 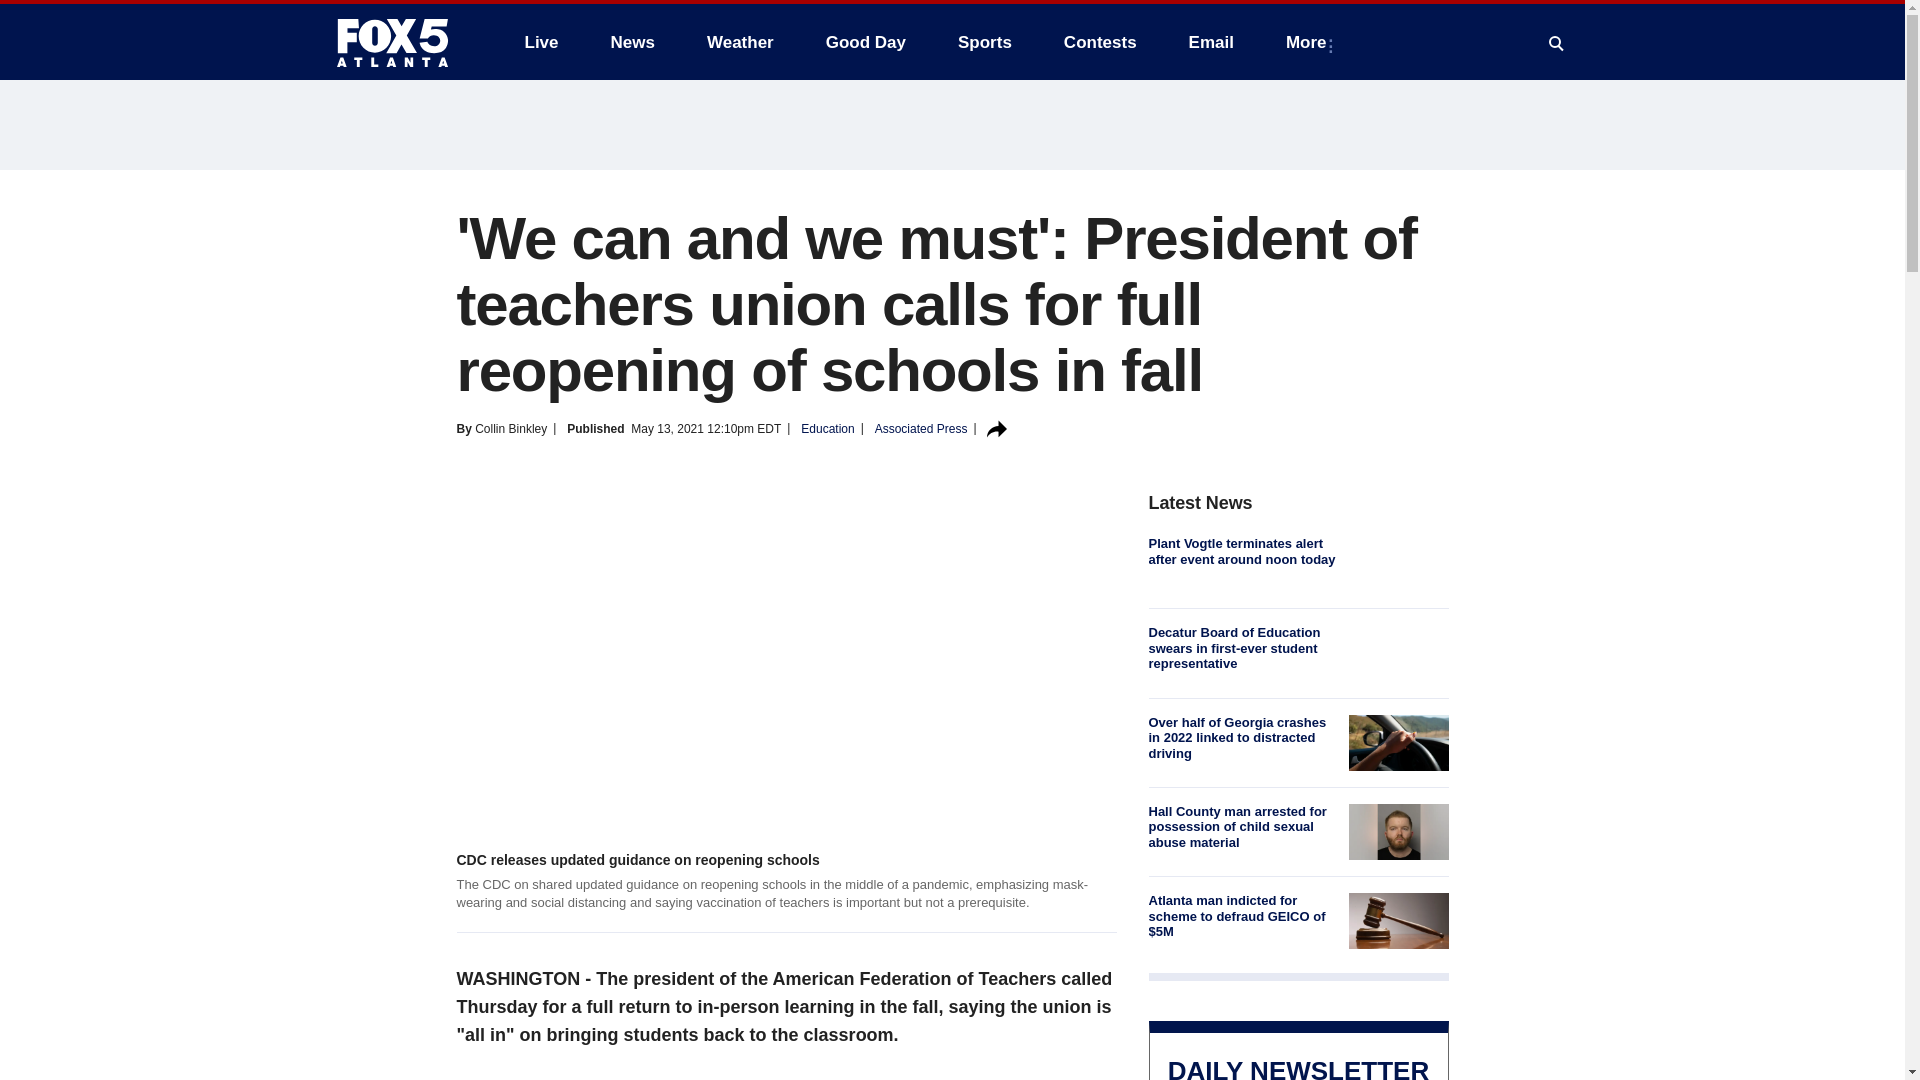 I want to click on Contests, so click(x=1100, y=42).